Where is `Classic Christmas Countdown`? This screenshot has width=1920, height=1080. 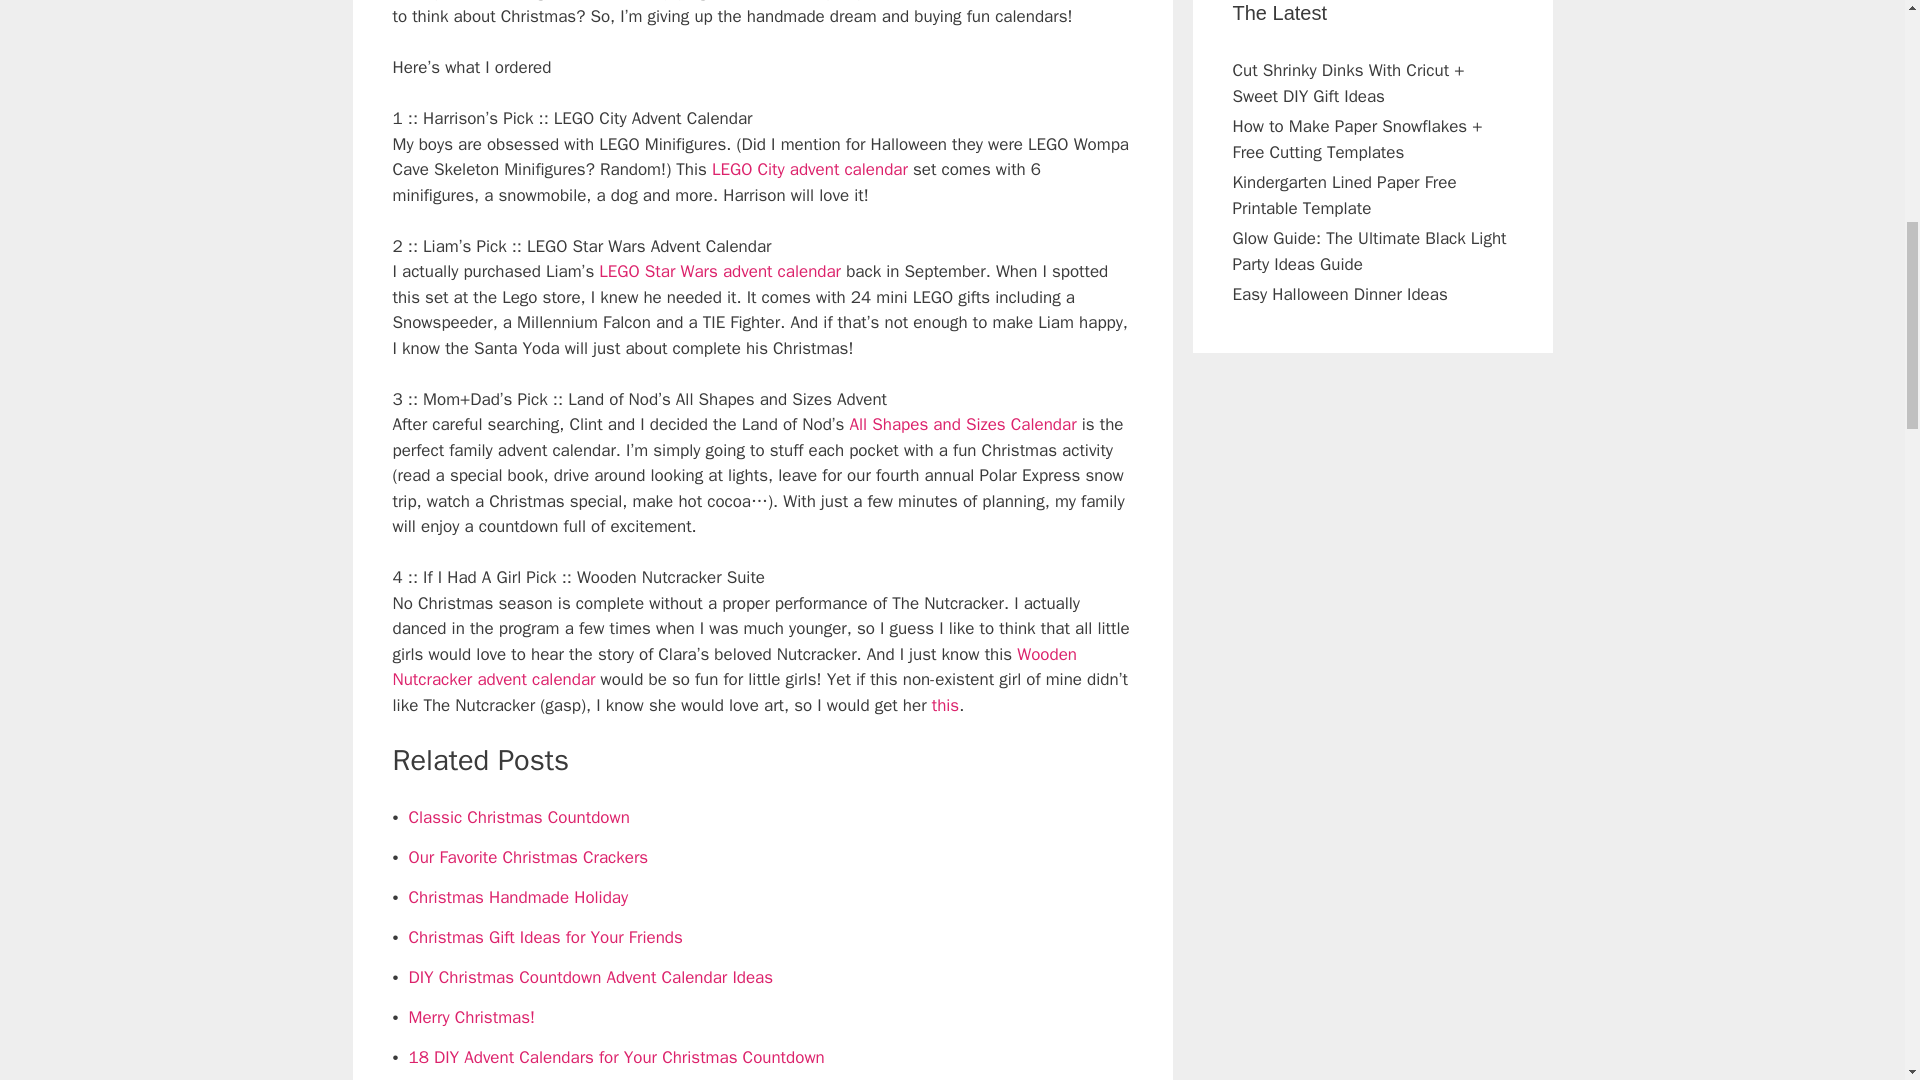 Classic Christmas Countdown is located at coordinates (518, 817).